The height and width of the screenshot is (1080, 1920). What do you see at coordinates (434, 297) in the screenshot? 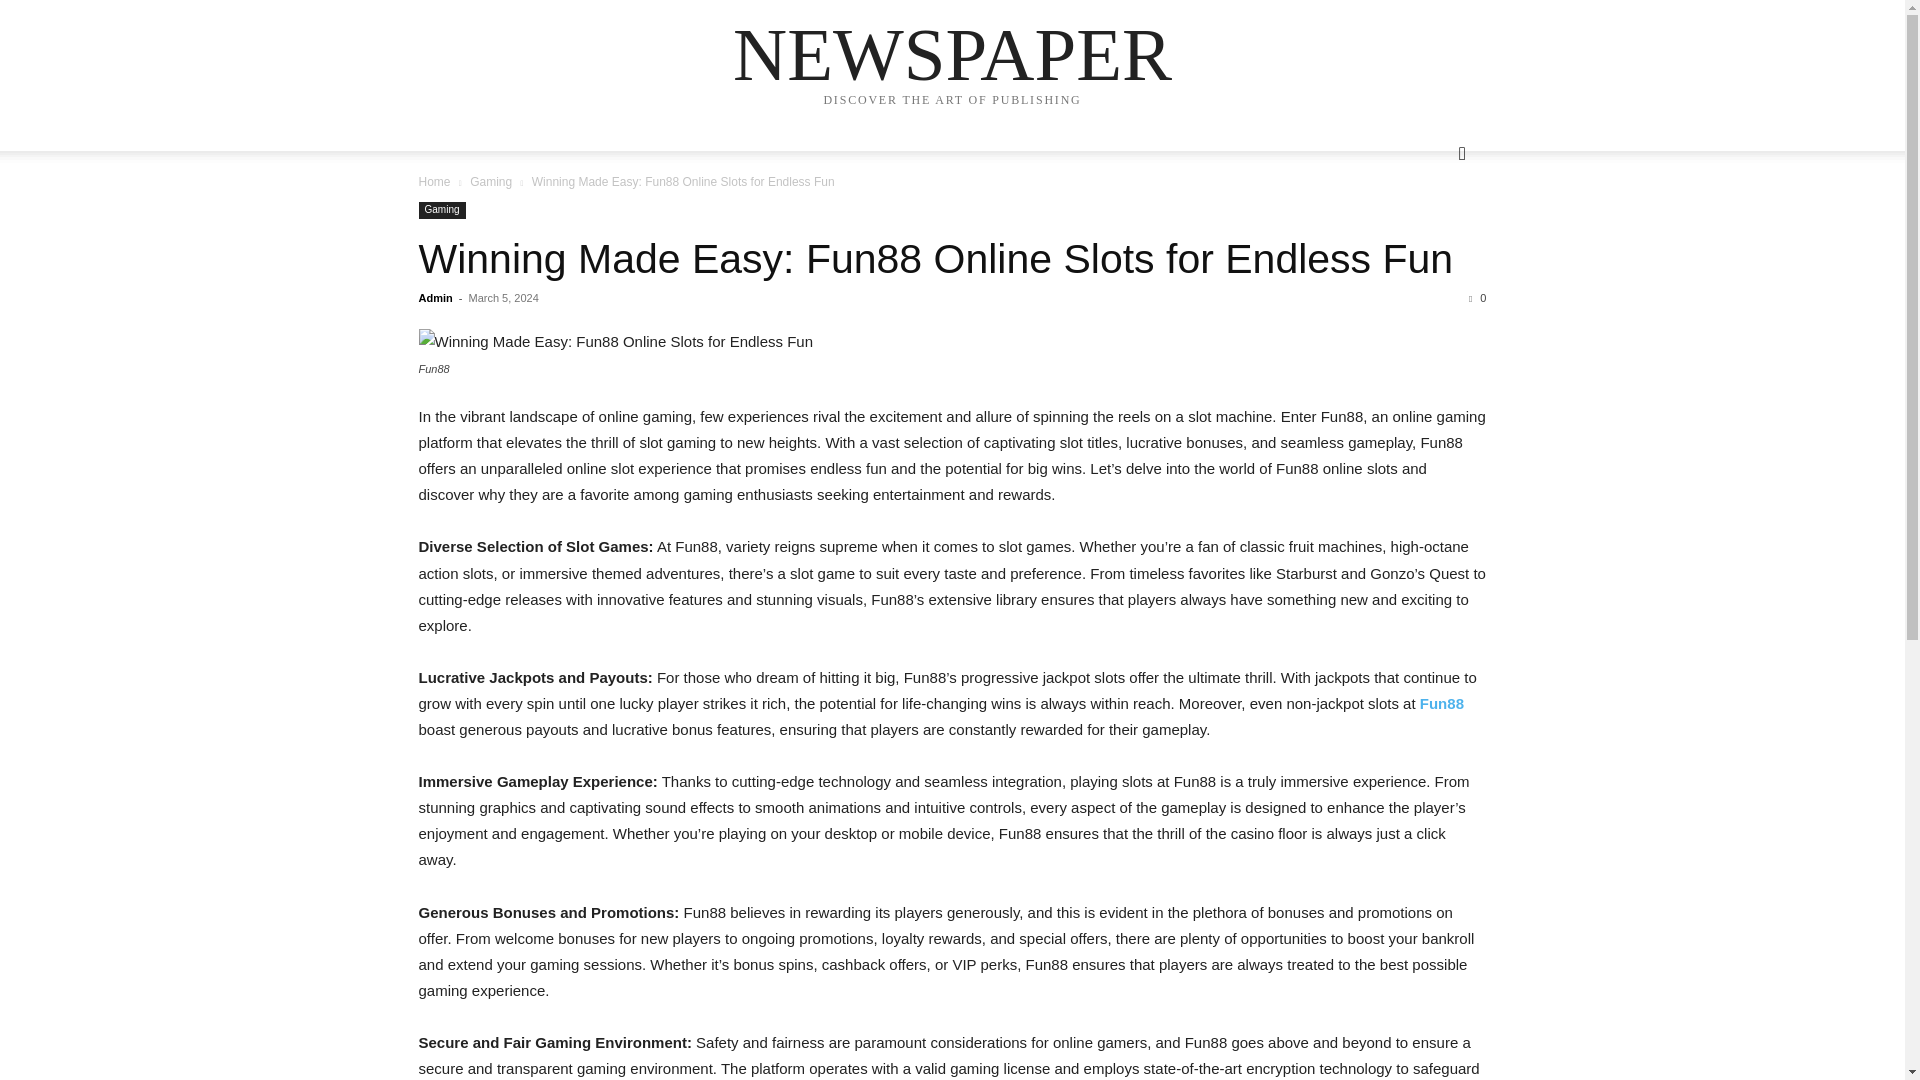
I see `Admin` at bounding box center [434, 297].